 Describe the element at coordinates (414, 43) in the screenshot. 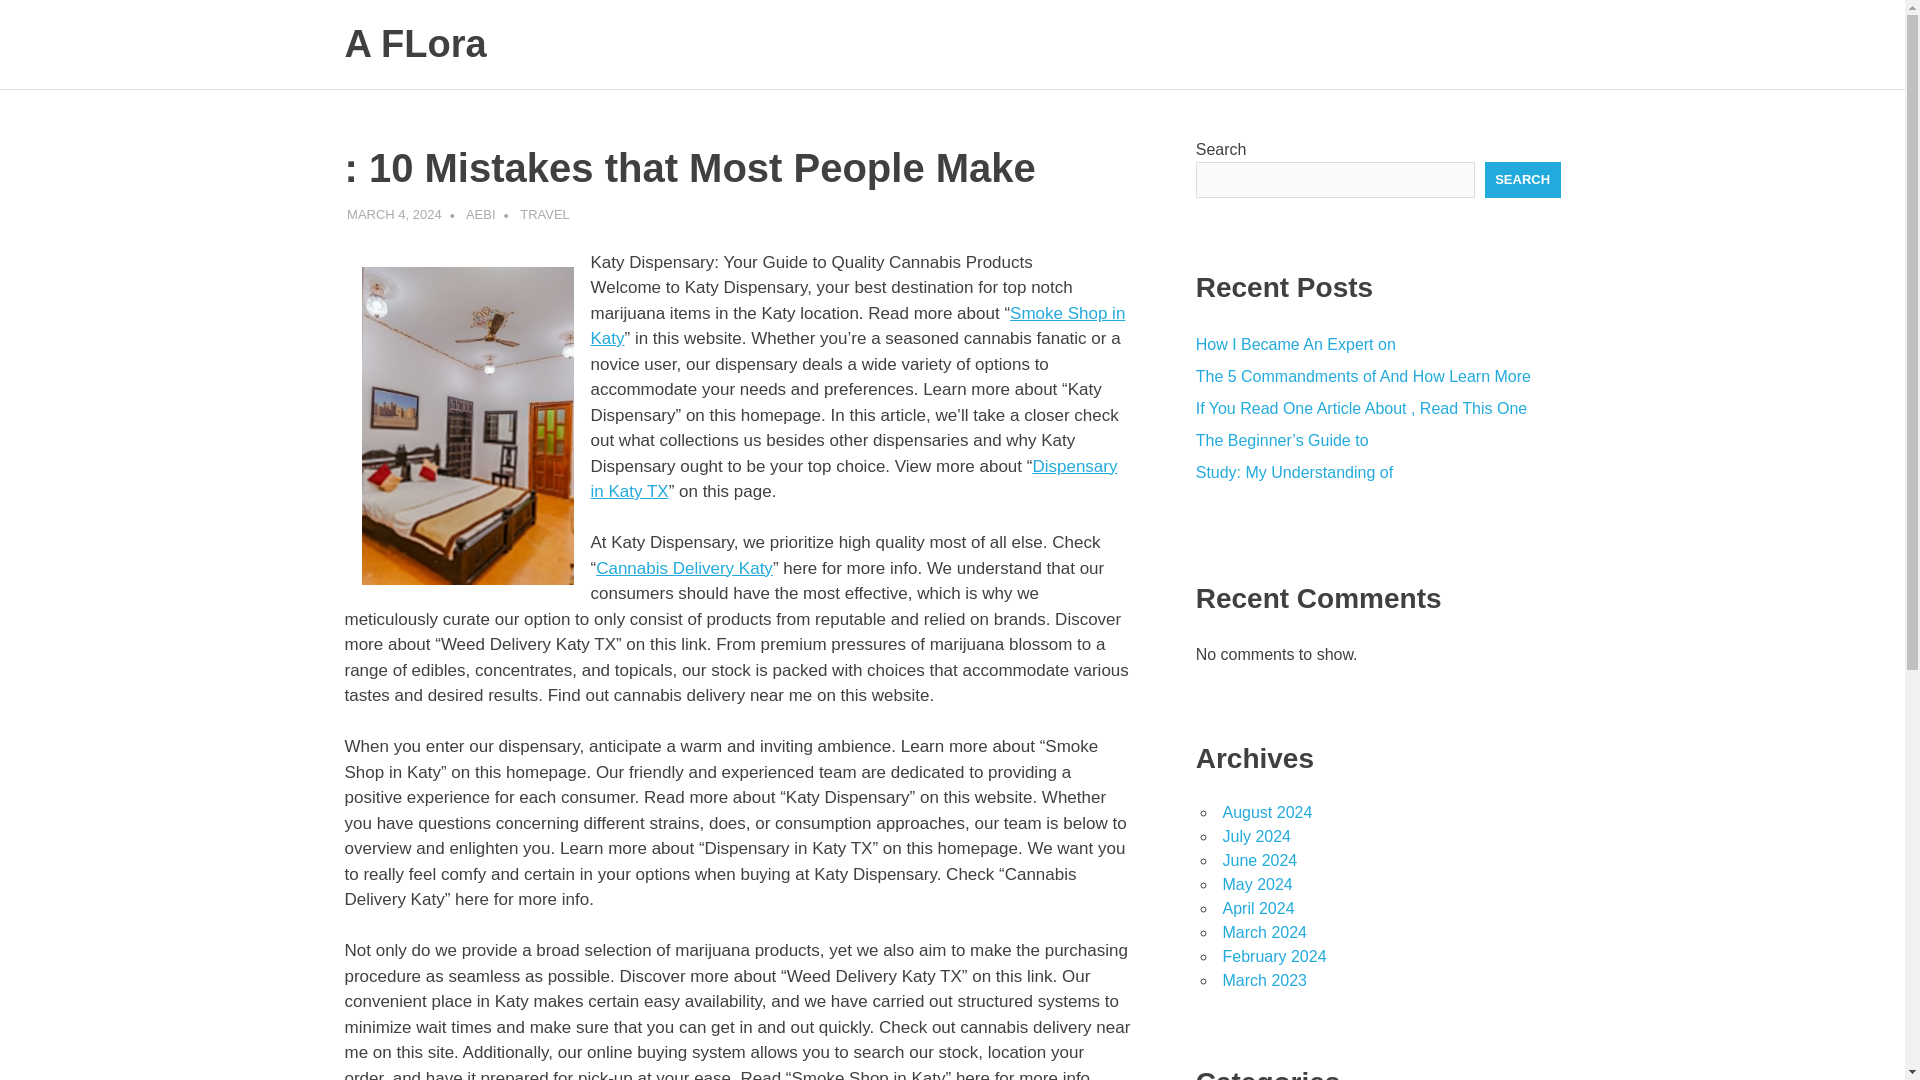

I see `A FLora` at that location.